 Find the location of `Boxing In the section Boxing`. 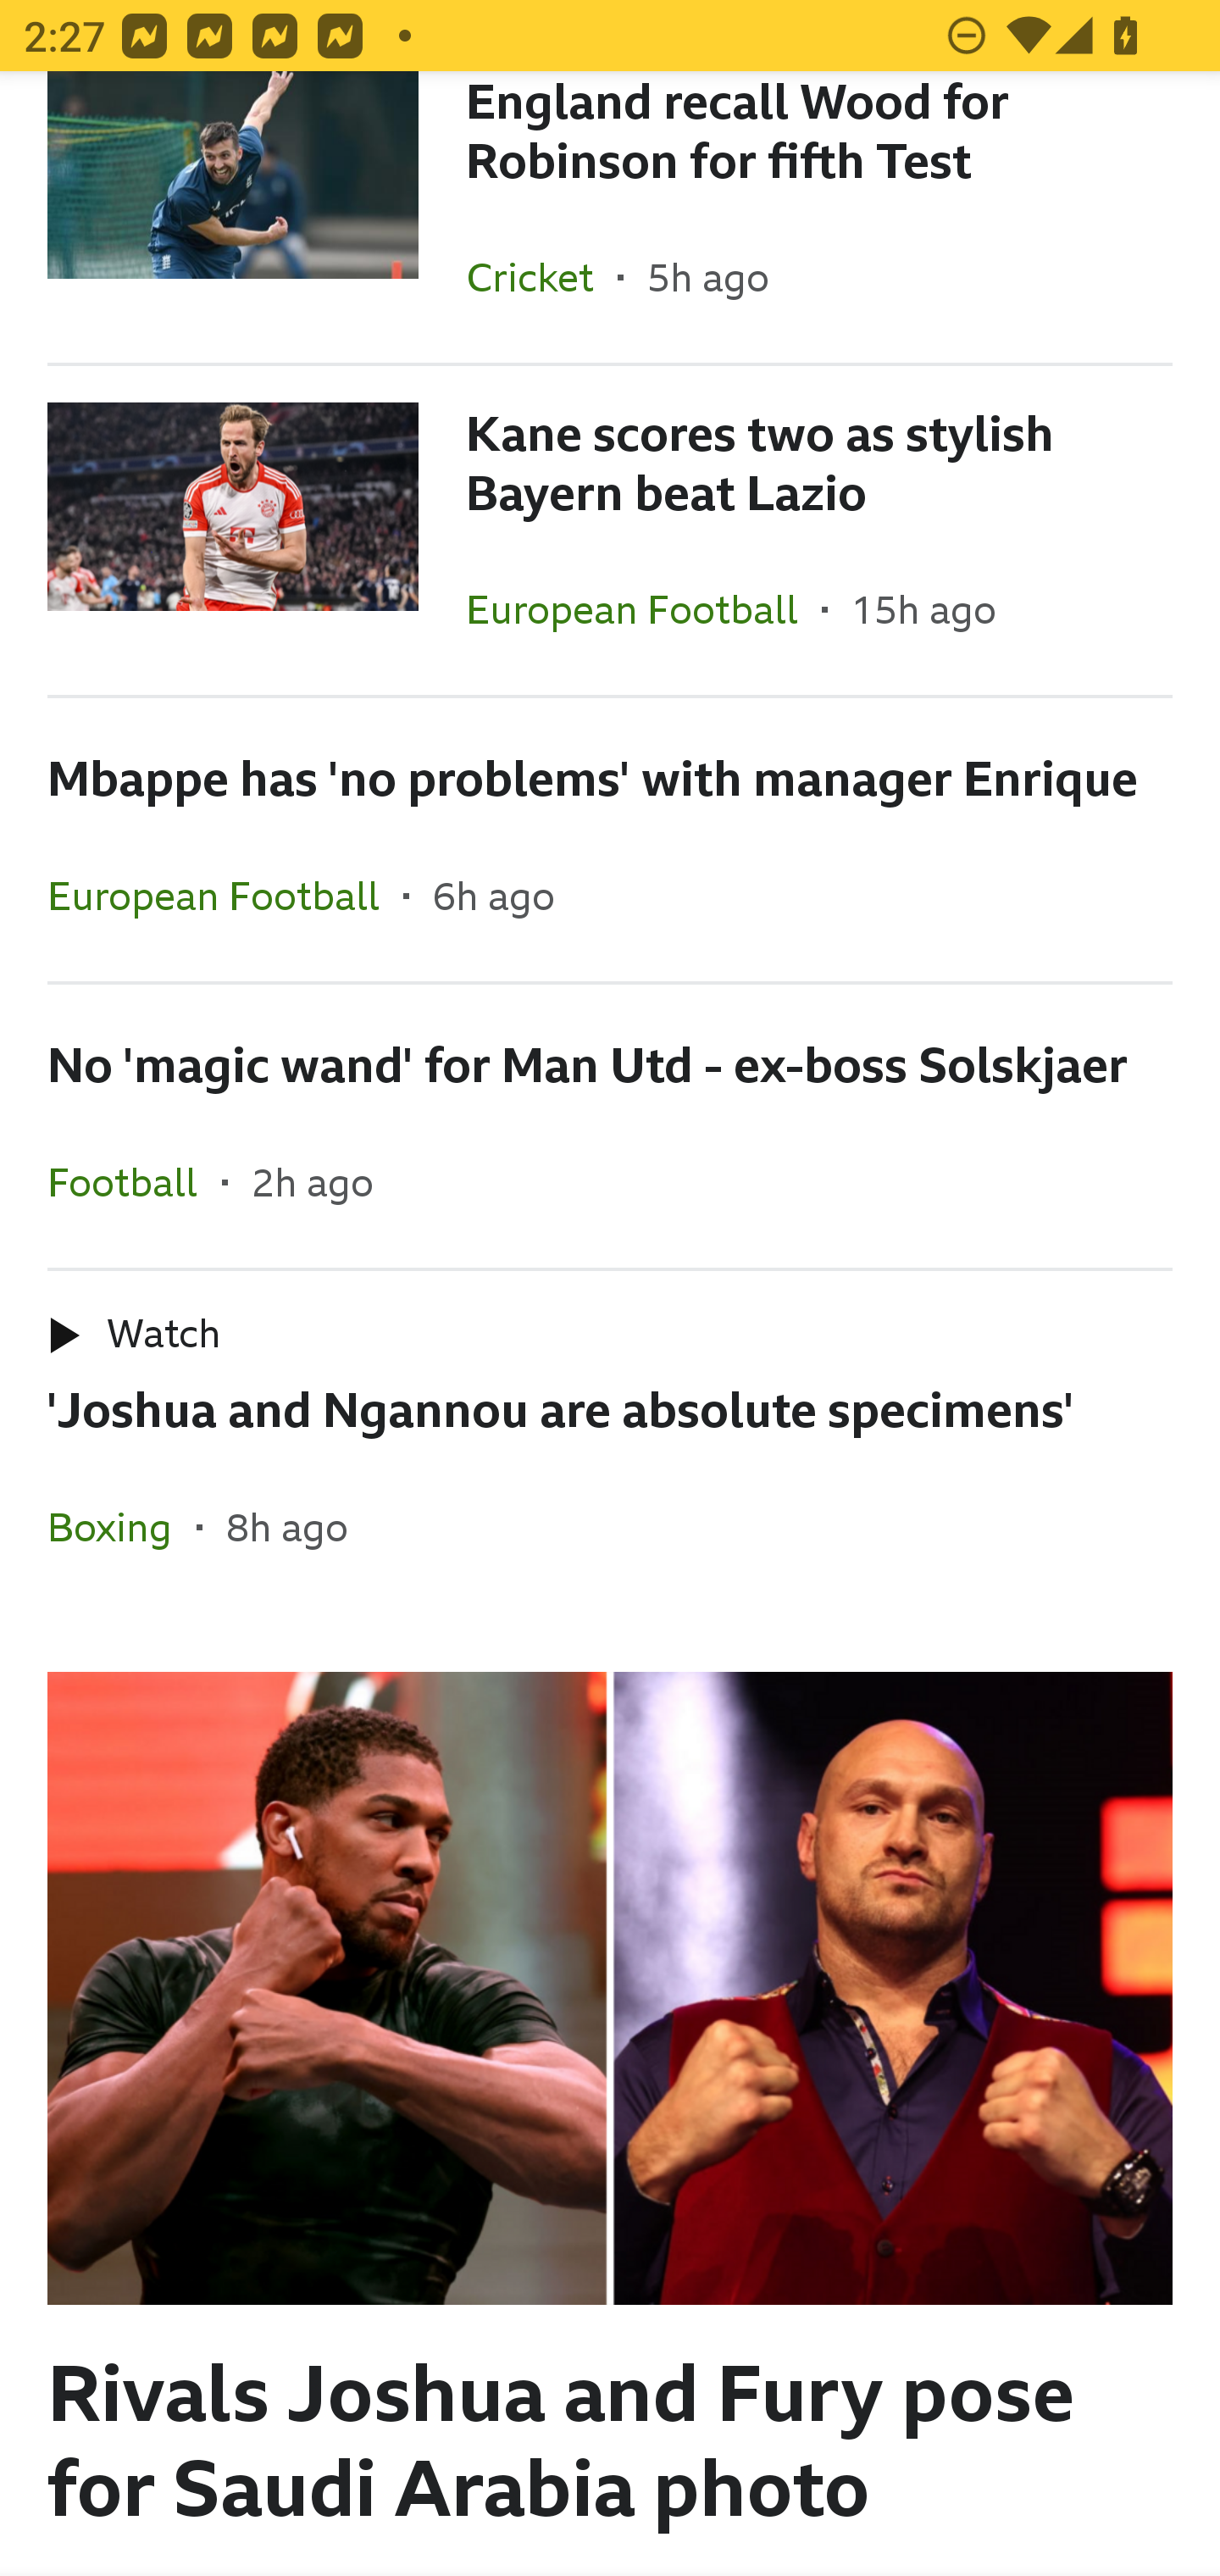

Boxing In the section Boxing is located at coordinates (122, 1527).